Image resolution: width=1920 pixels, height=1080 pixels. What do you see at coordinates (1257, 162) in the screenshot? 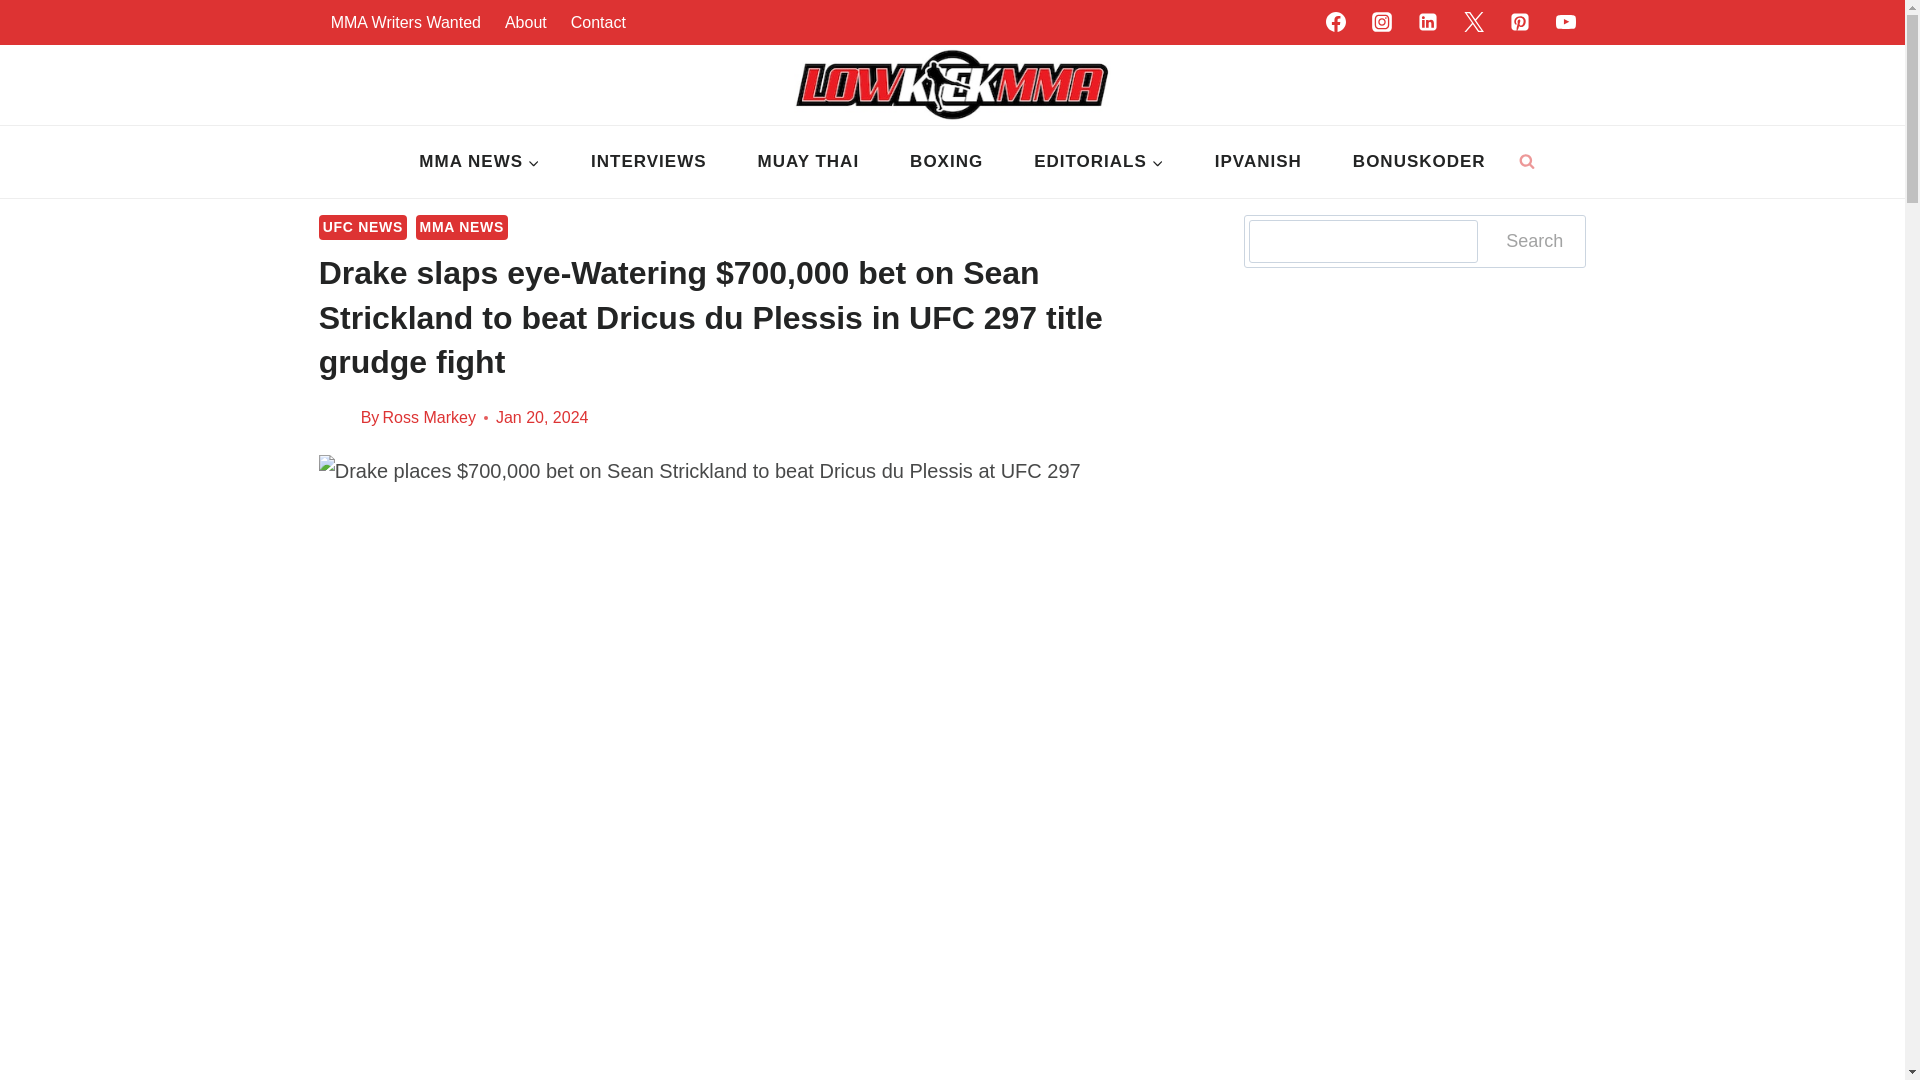
I see `IPVANISH` at bounding box center [1257, 162].